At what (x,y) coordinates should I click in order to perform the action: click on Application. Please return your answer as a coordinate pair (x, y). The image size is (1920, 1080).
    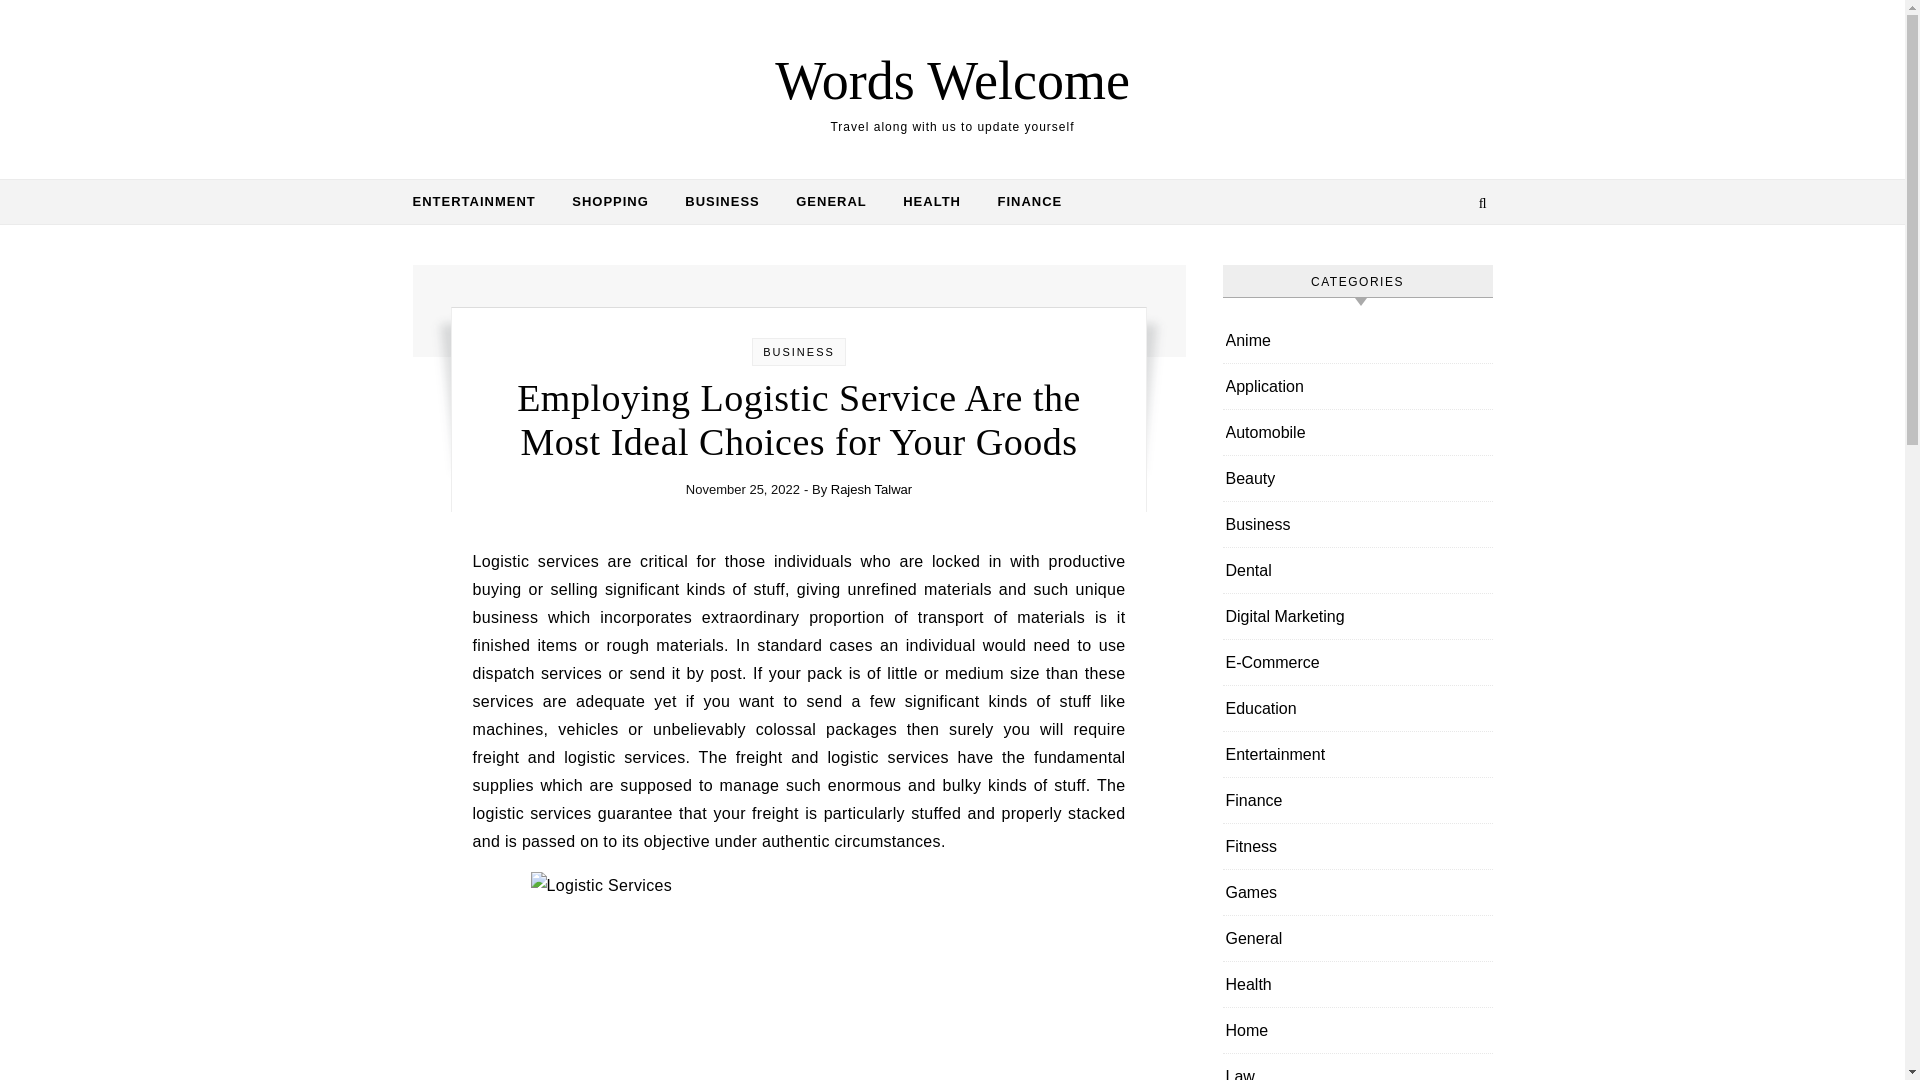
    Looking at the image, I should click on (1264, 386).